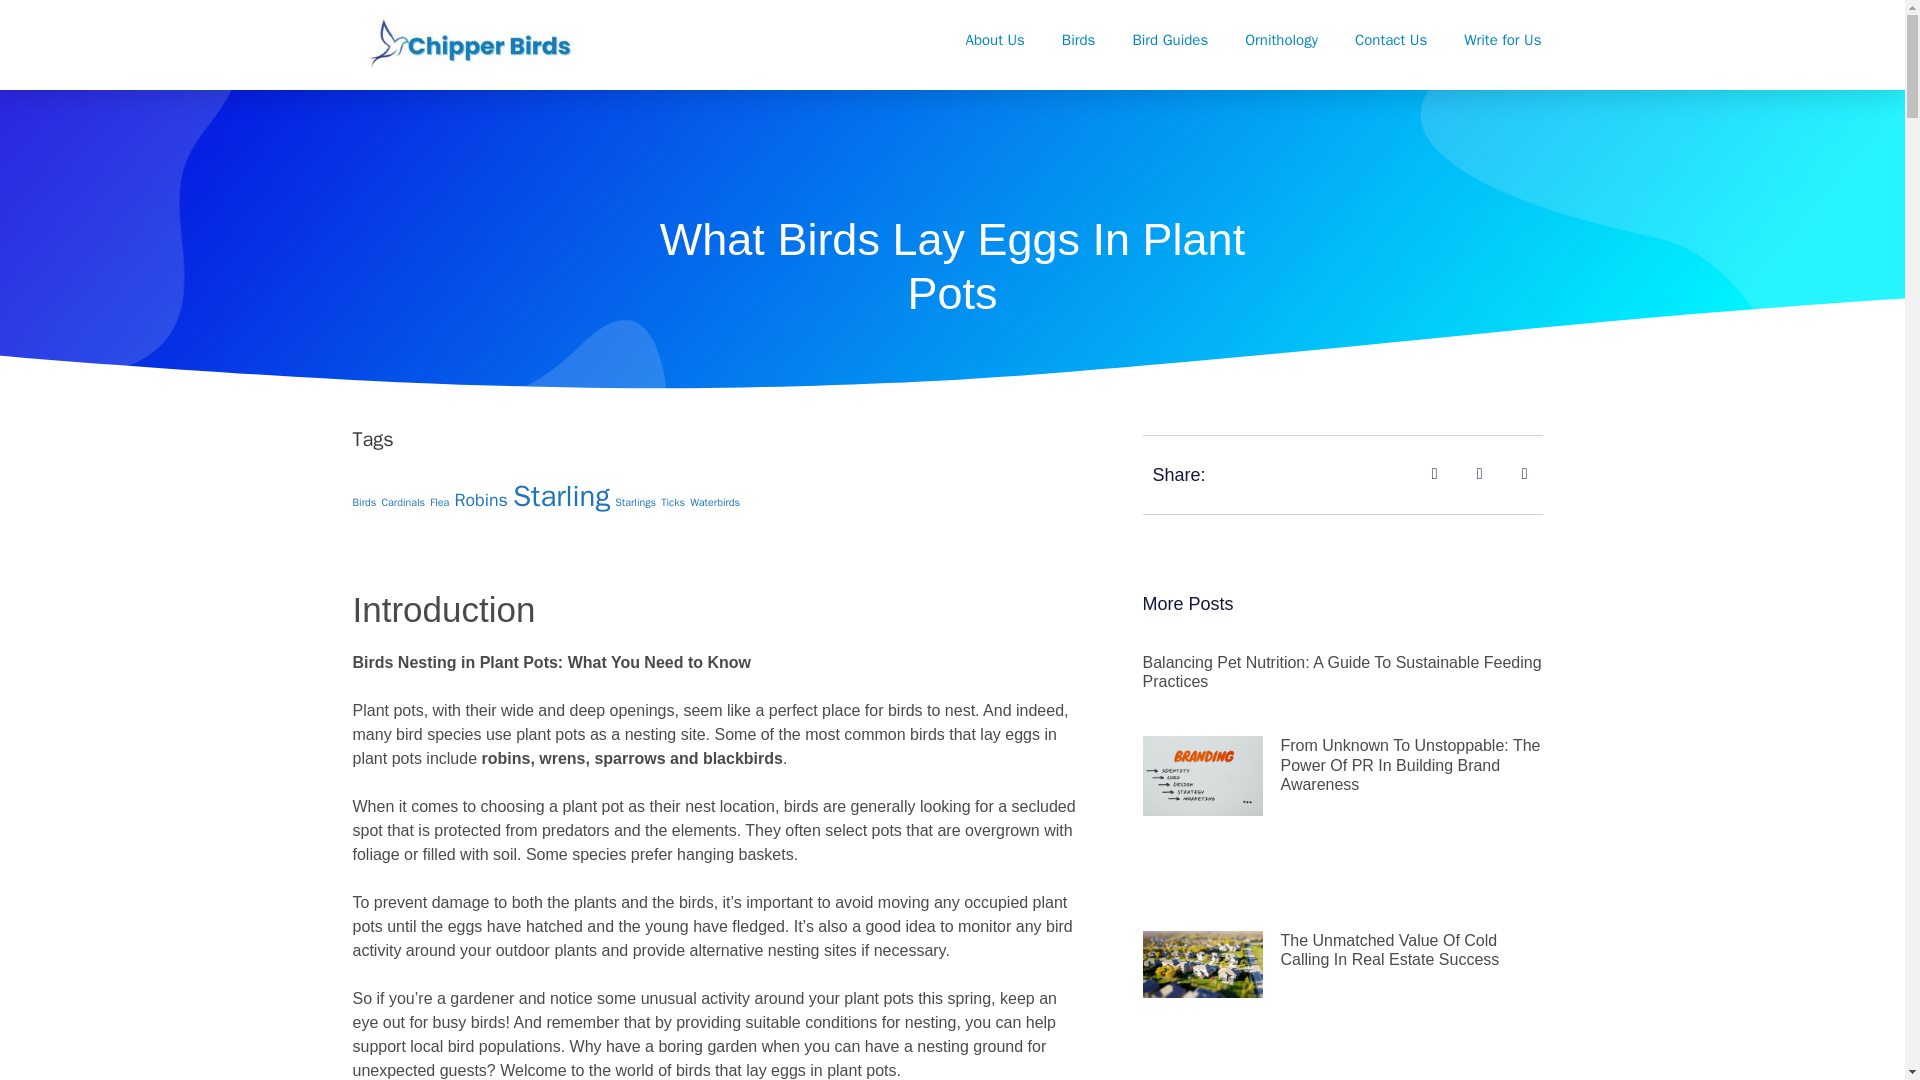  I want to click on Flea, so click(440, 502).